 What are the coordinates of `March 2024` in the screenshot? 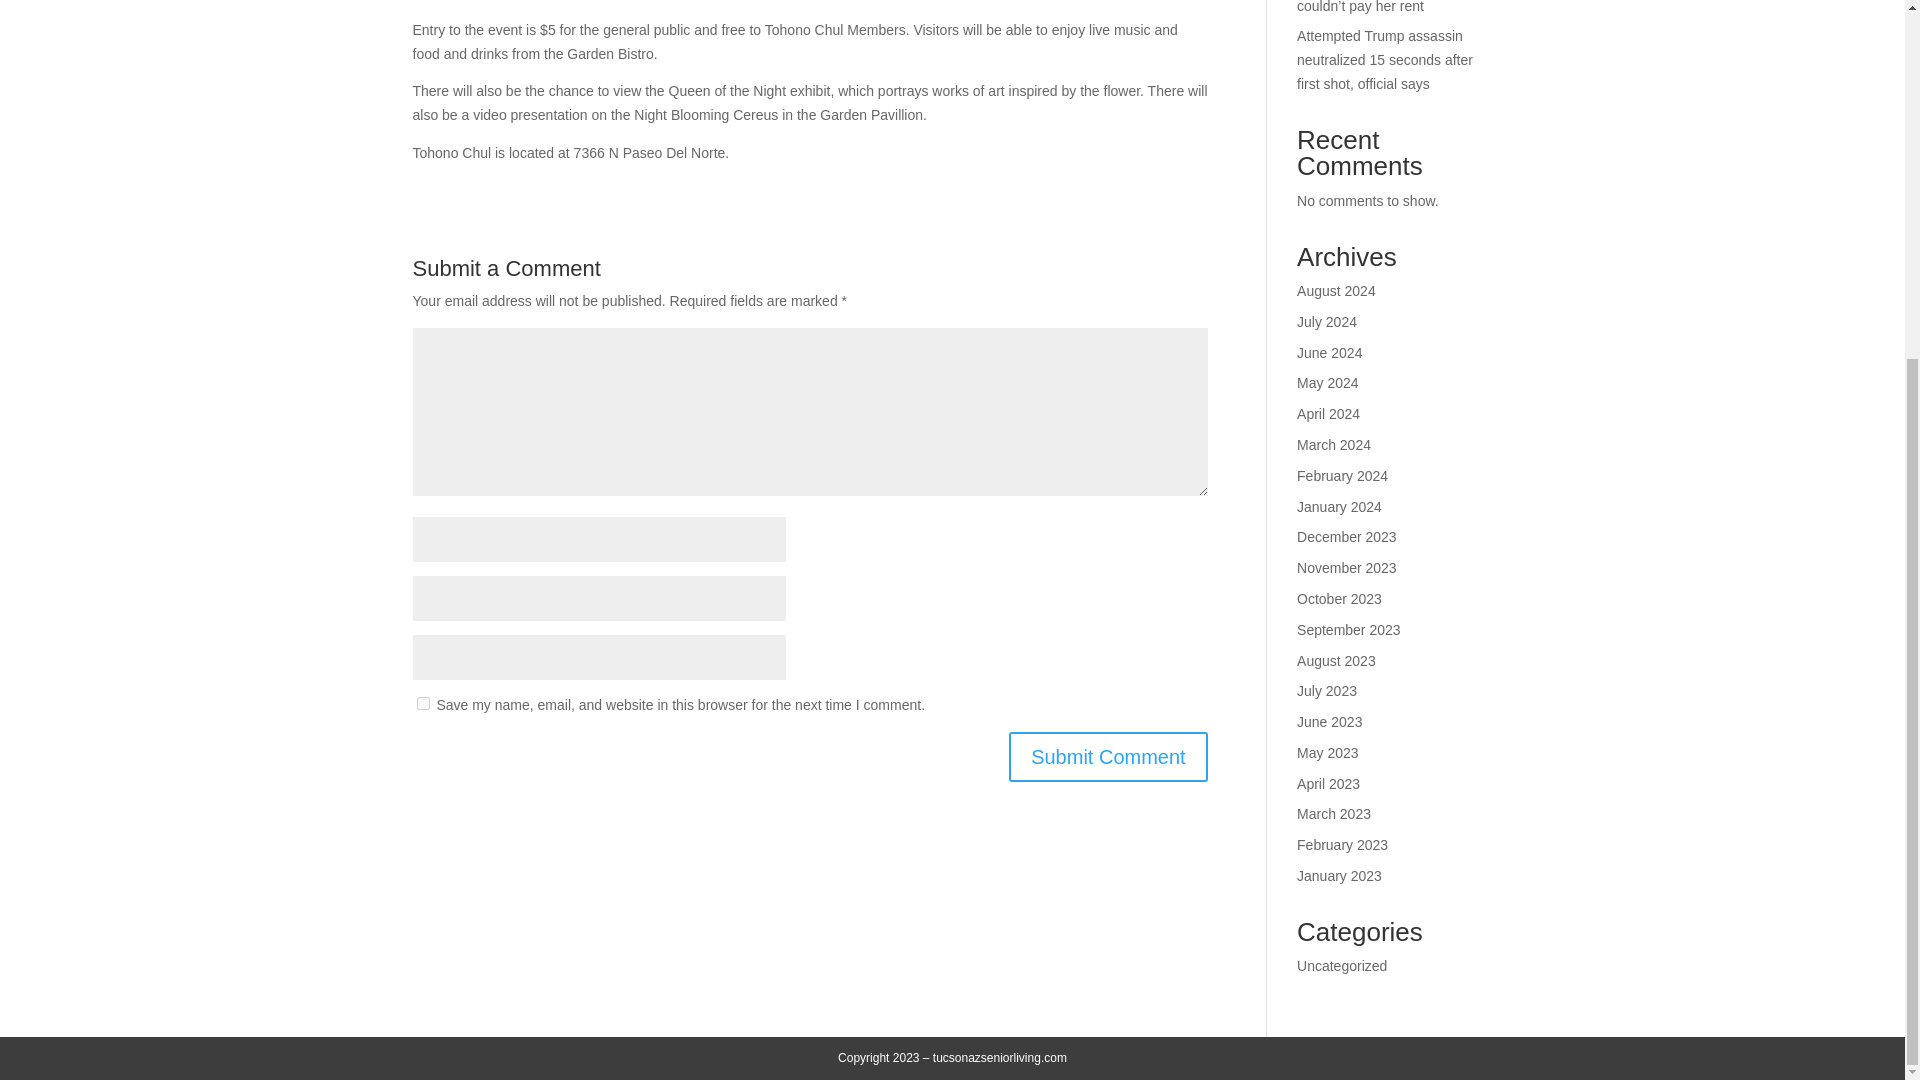 It's located at (1334, 444).